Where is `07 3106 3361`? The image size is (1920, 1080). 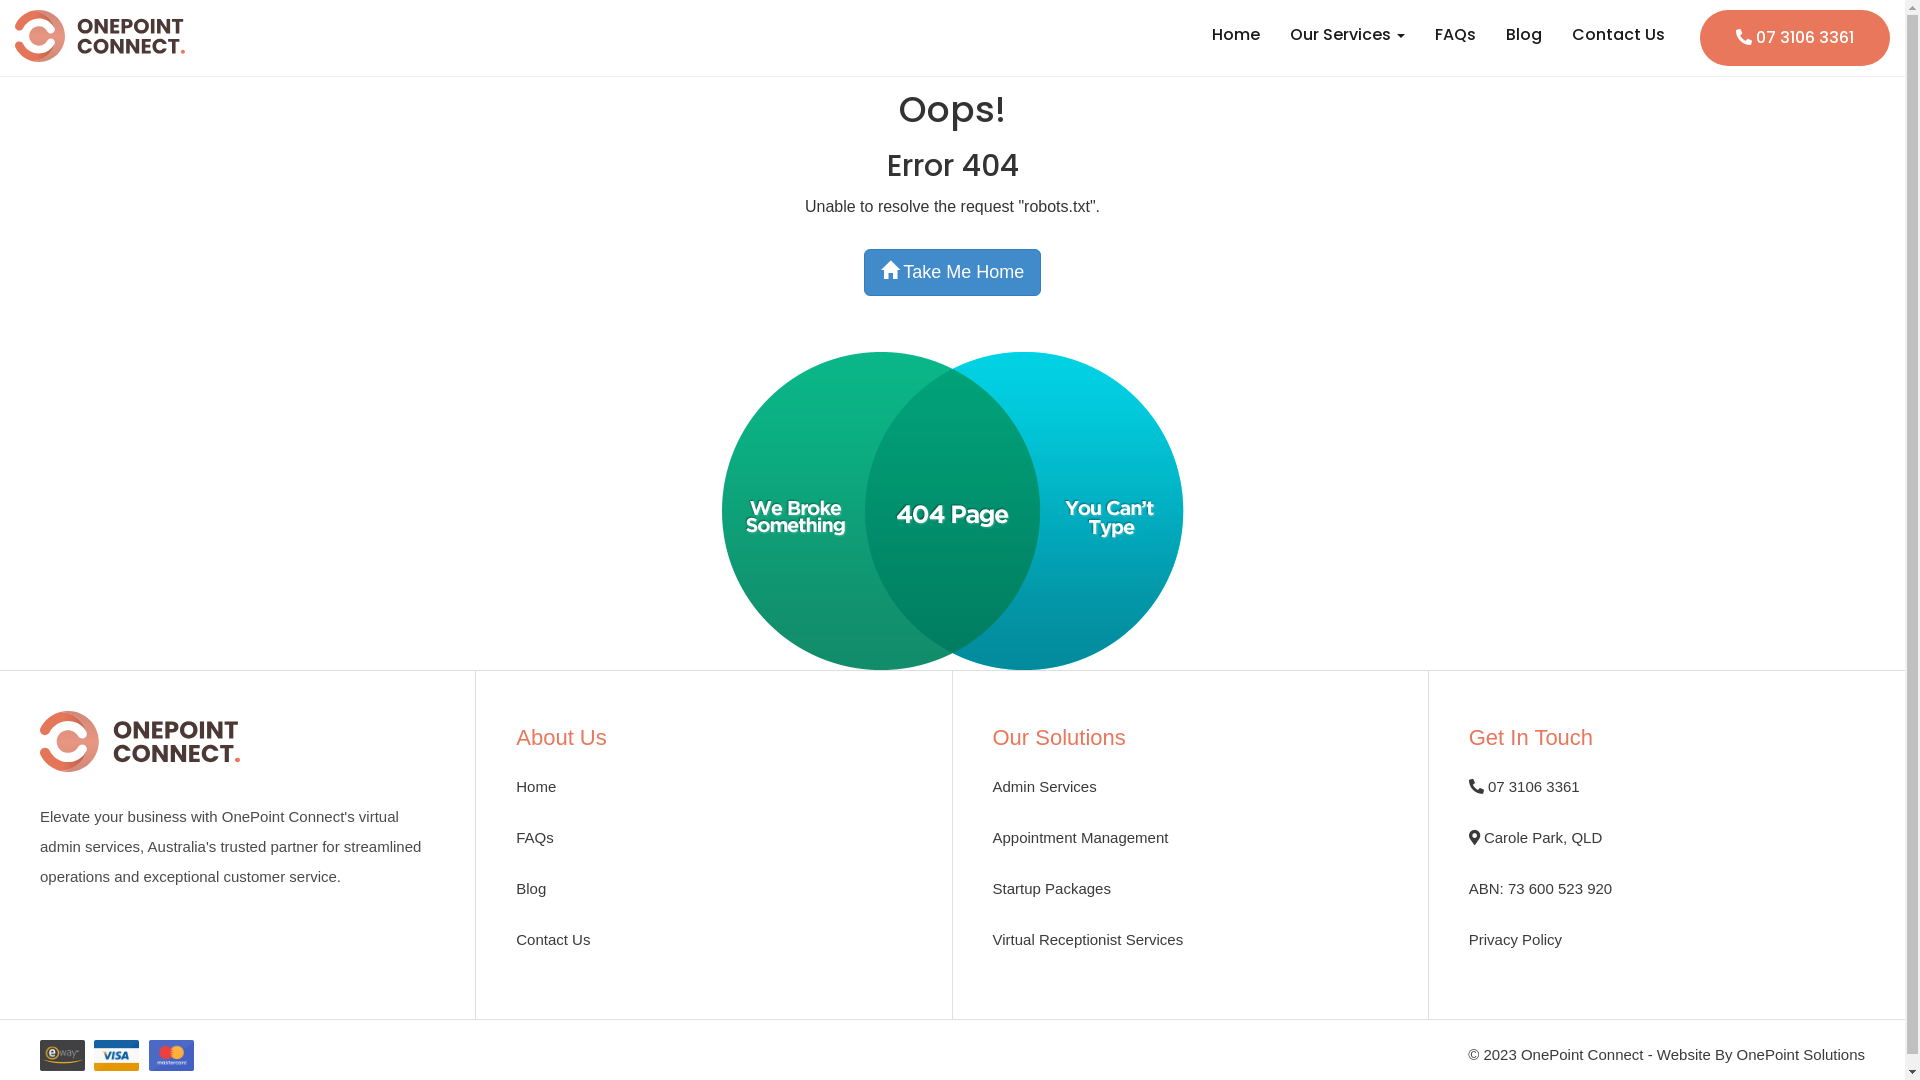
07 3106 3361 is located at coordinates (1524, 786).